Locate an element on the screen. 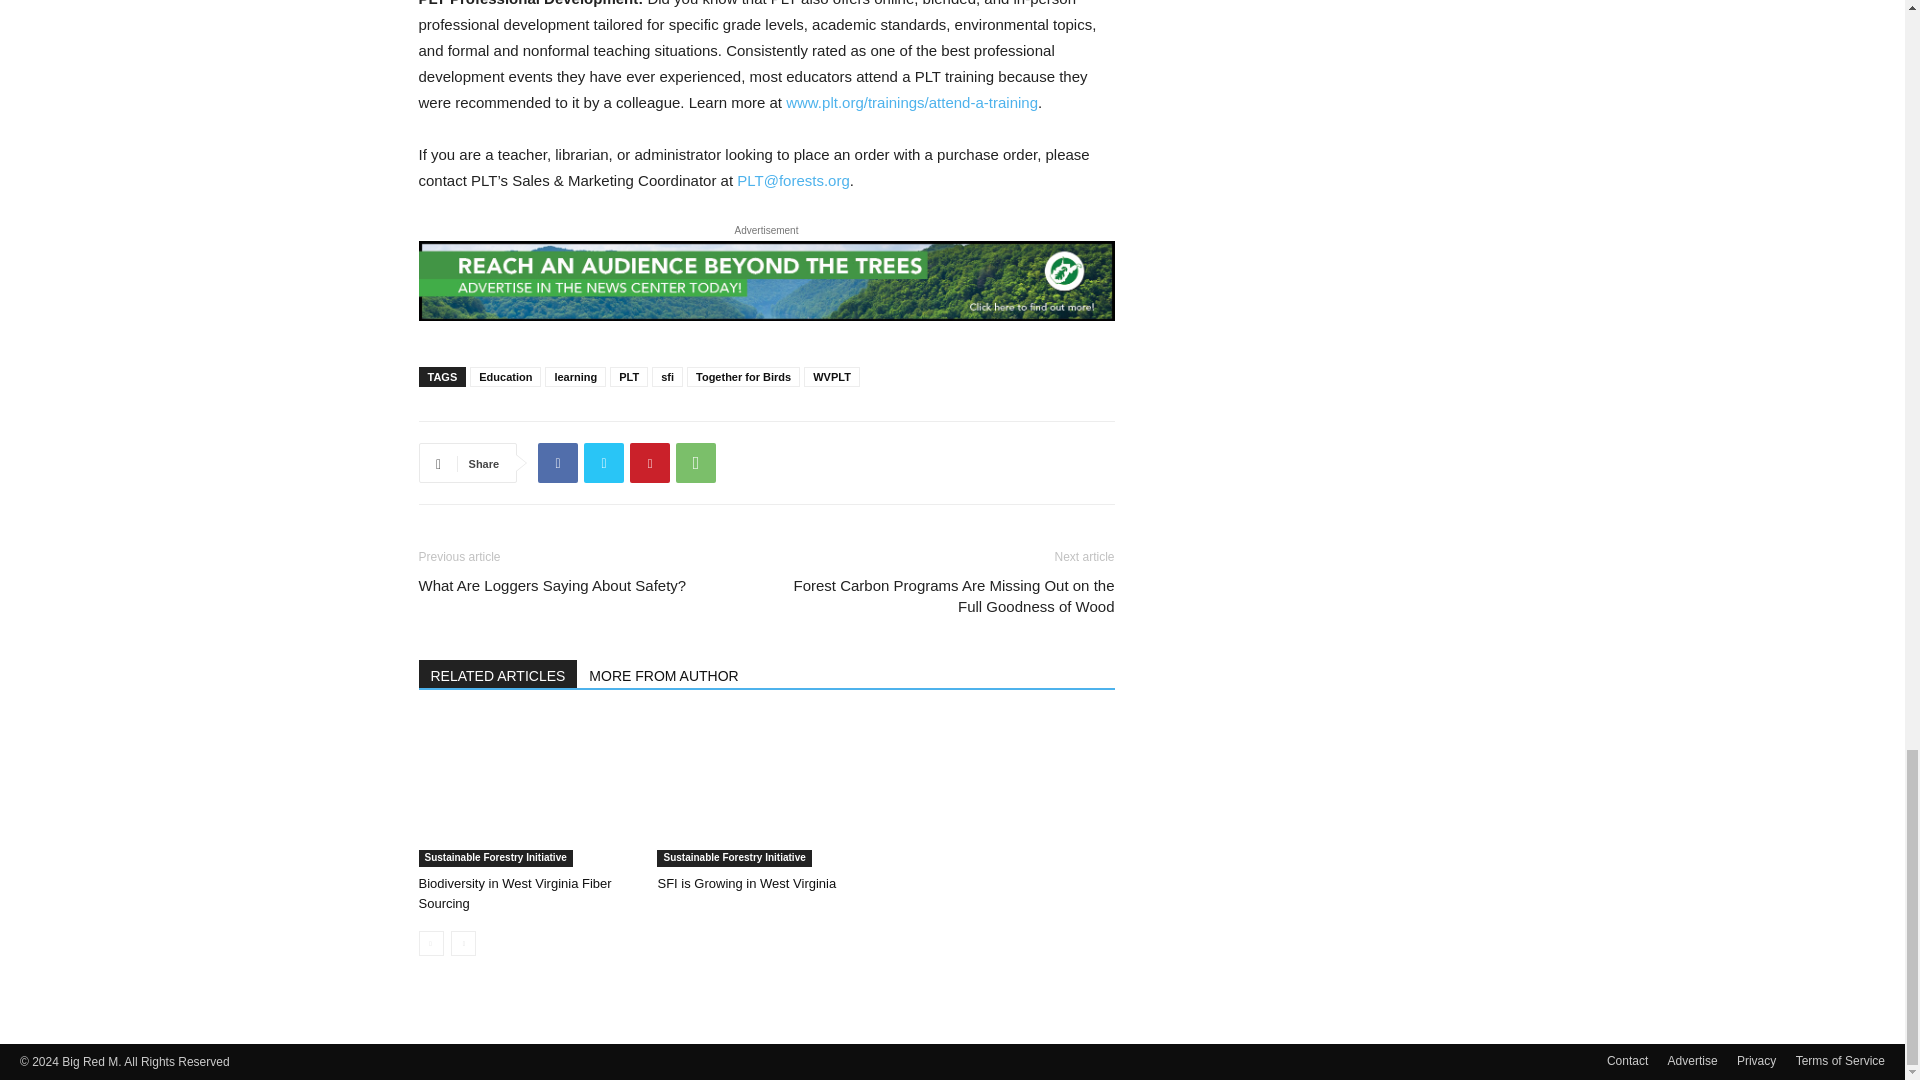  Pinterest is located at coordinates (650, 462).